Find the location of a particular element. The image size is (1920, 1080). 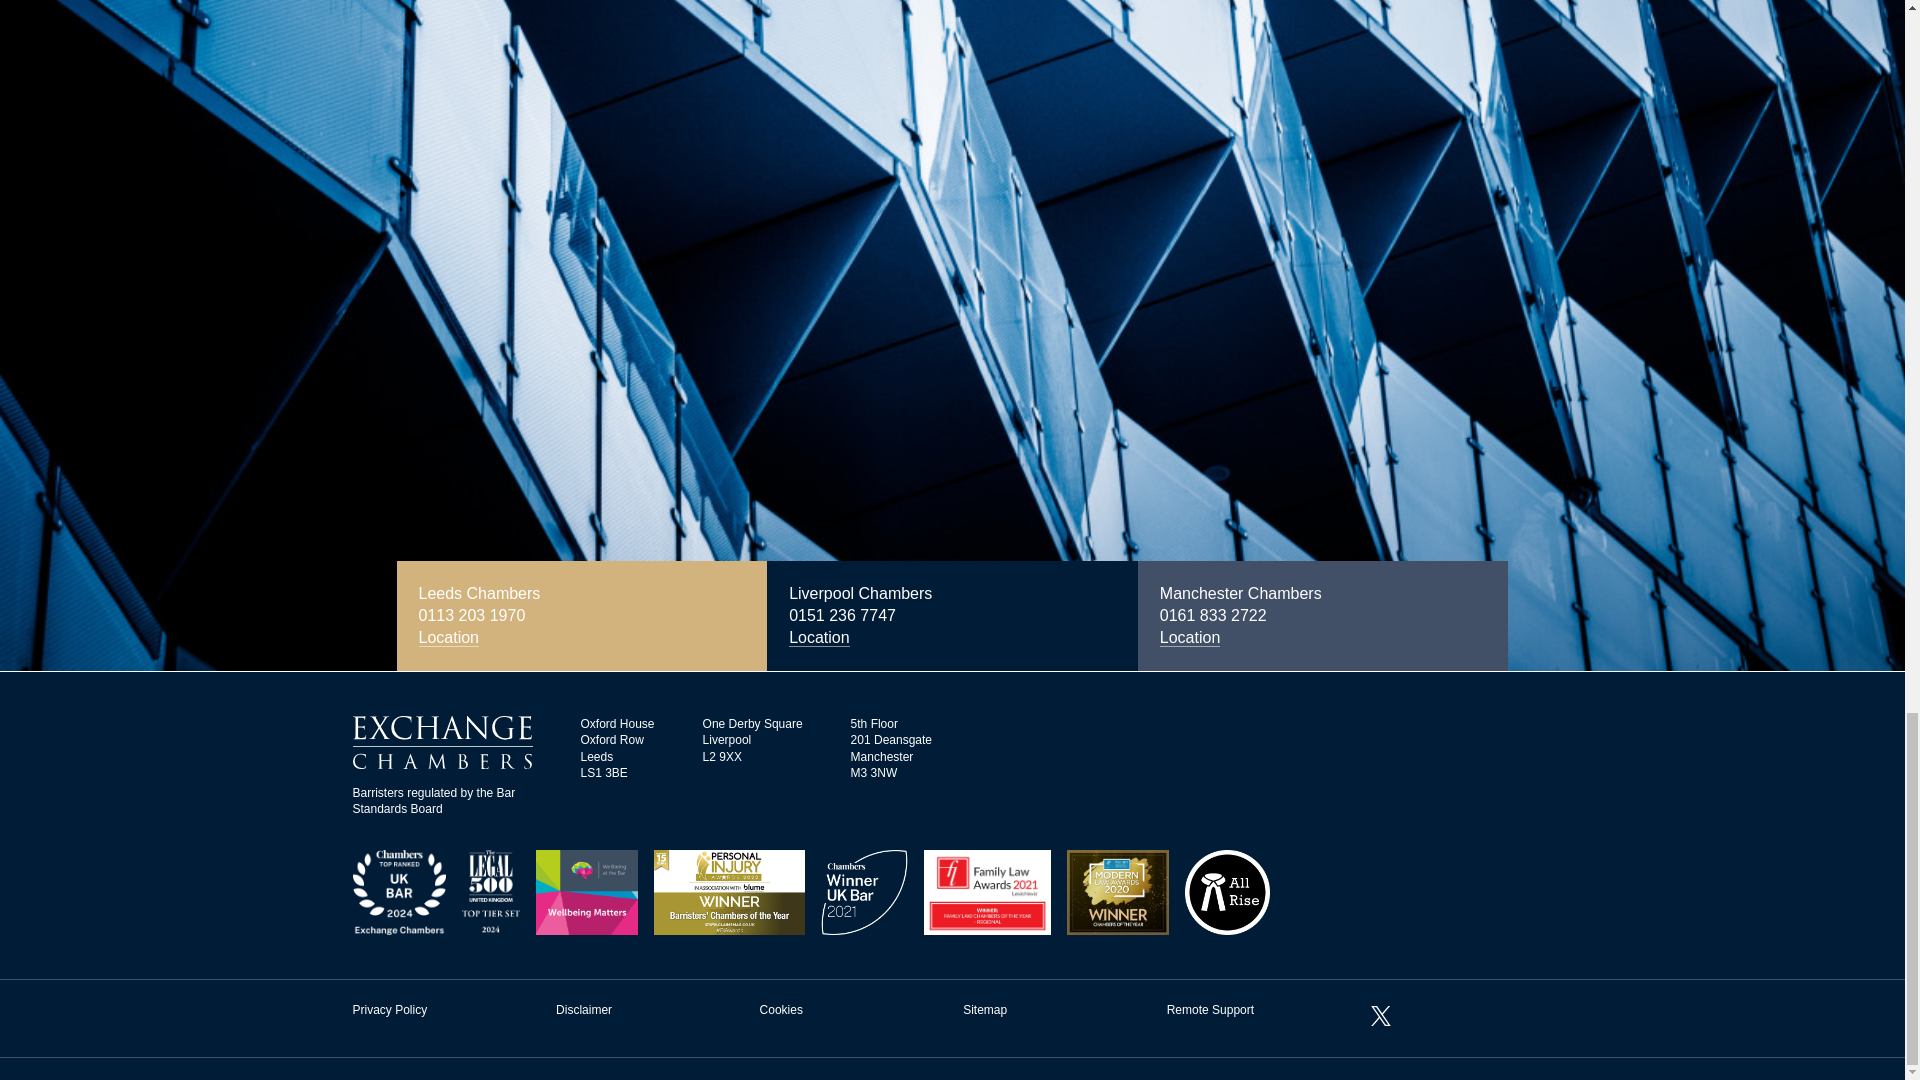

Sitemap is located at coordinates (984, 1010).